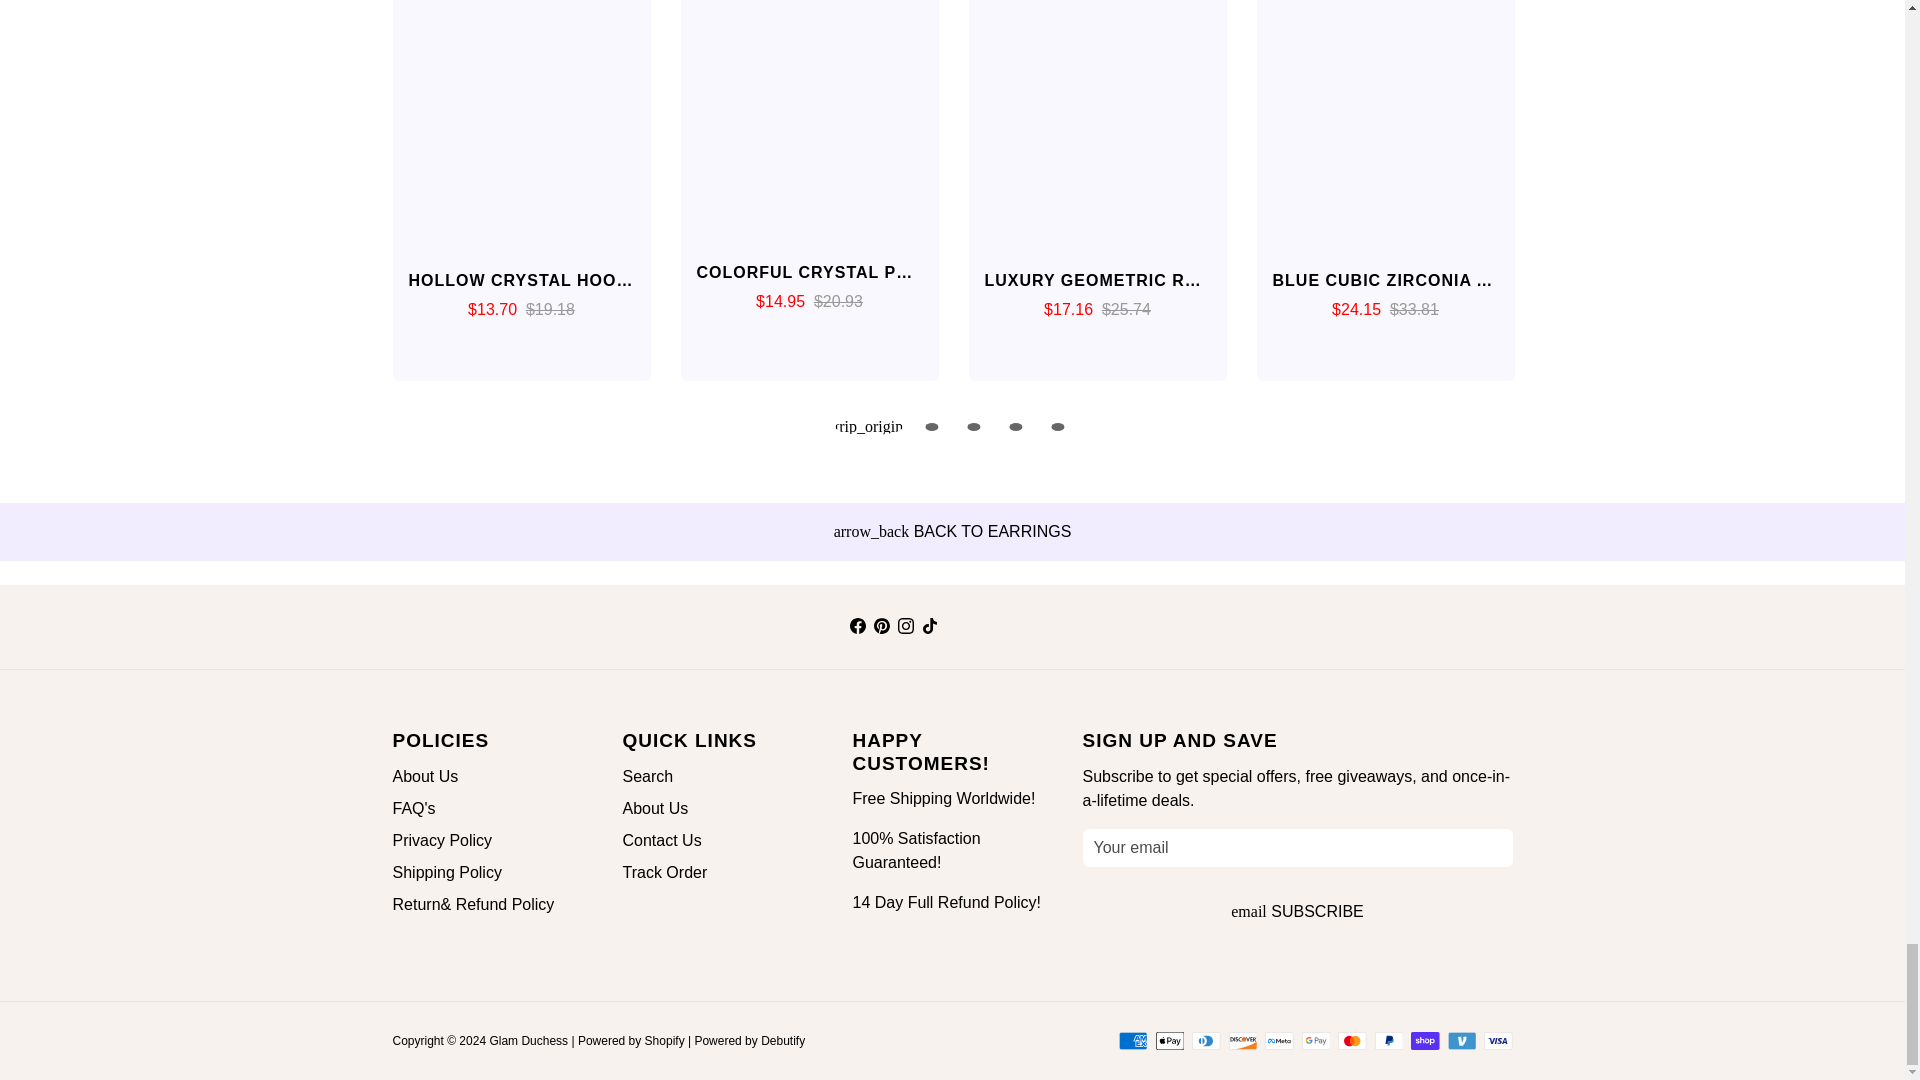 This screenshot has height=1080, width=1920. What do you see at coordinates (1134, 1040) in the screenshot?
I see `American Express` at bounding box center [1134, 1040].